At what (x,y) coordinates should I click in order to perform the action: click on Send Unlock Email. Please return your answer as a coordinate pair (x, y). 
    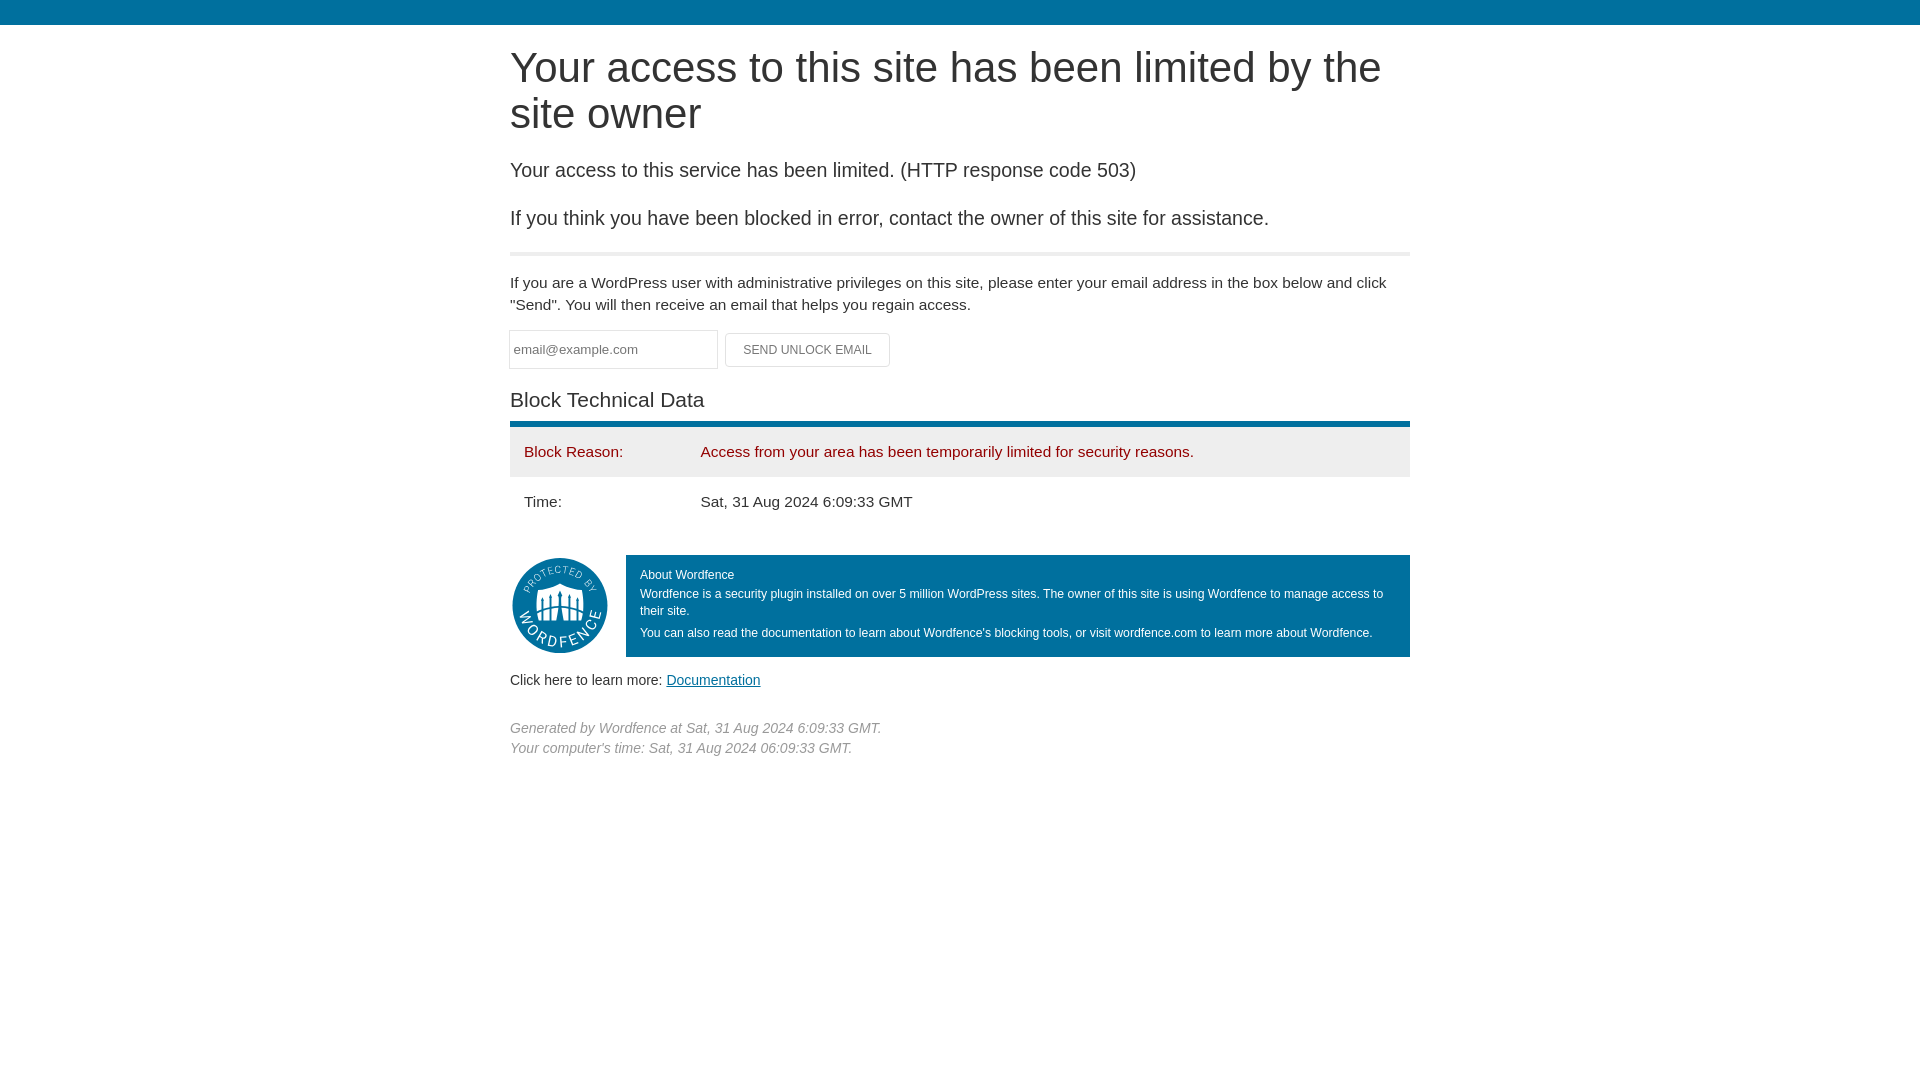
    Looking at the image, I should click on (808, 350).